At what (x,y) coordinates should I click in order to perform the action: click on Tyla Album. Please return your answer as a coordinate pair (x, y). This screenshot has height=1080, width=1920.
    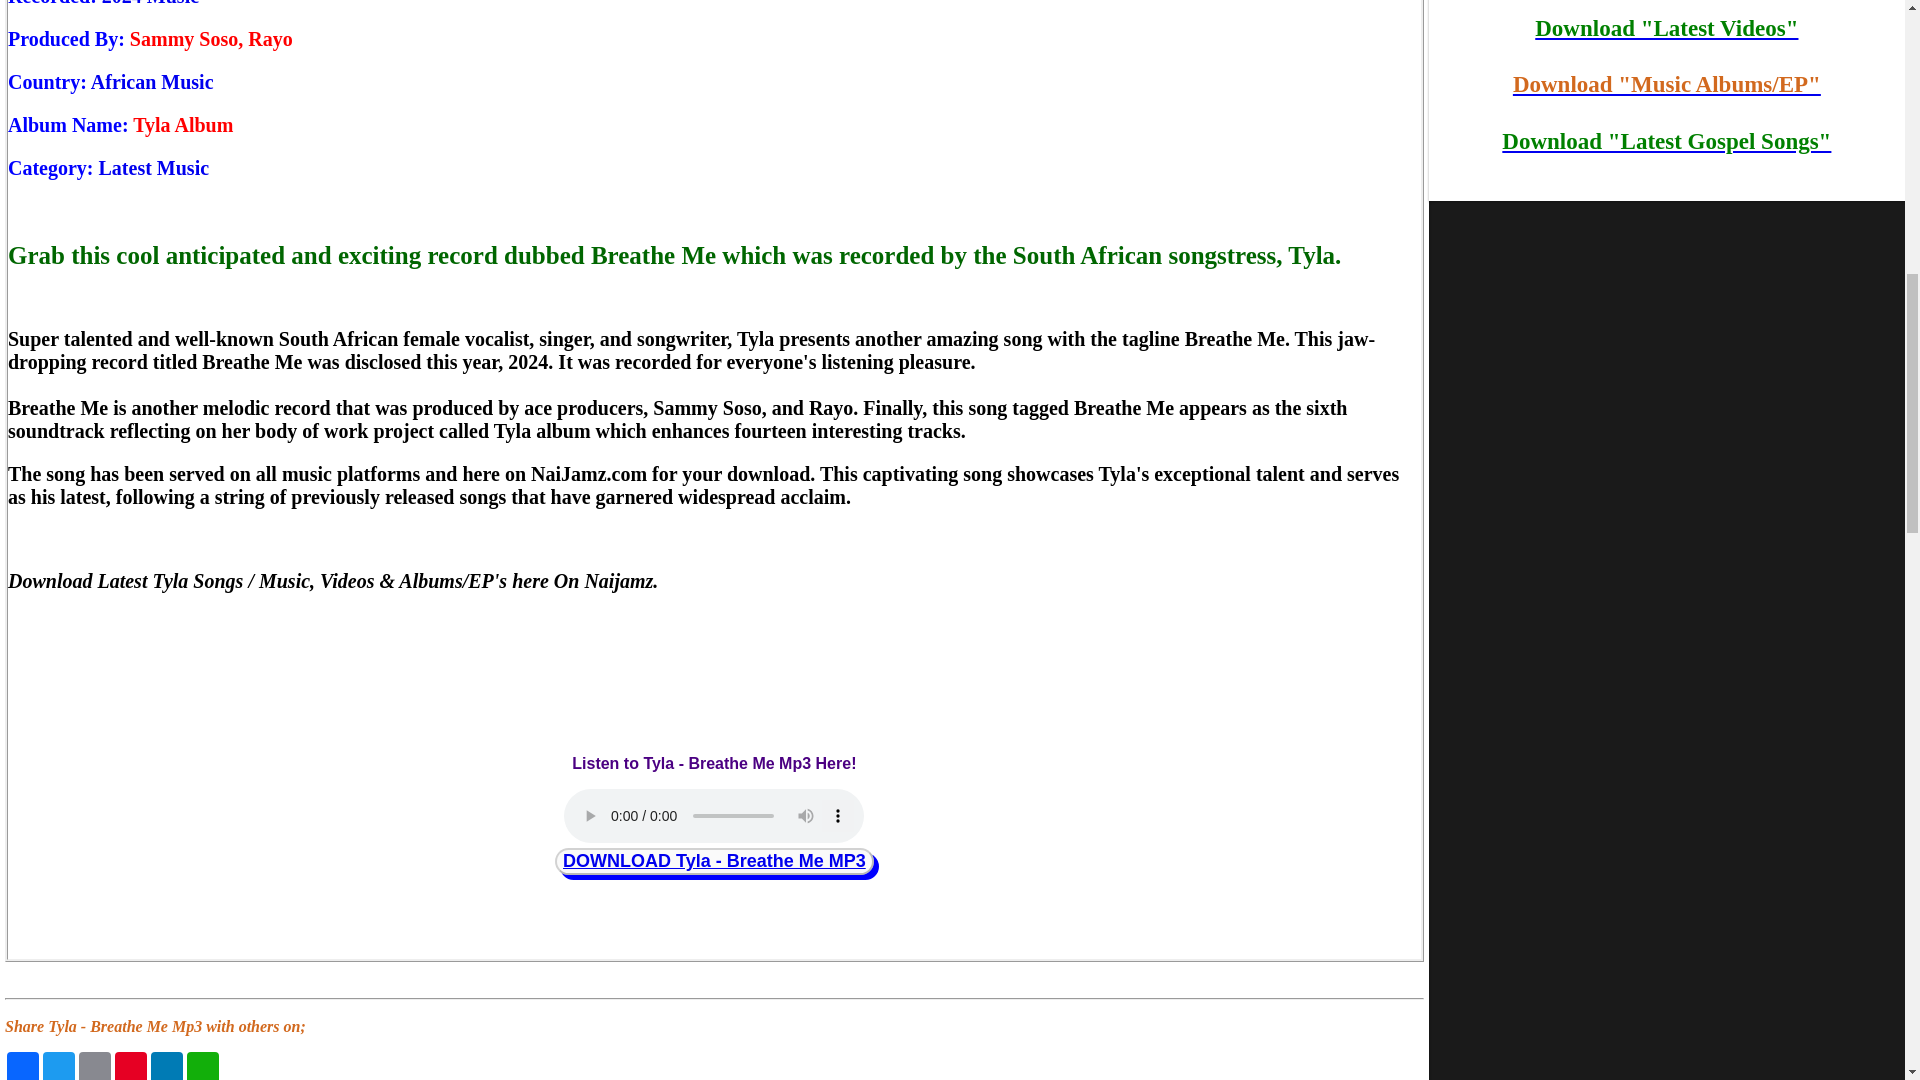
    Looking at the image, I should click on (182, 125).